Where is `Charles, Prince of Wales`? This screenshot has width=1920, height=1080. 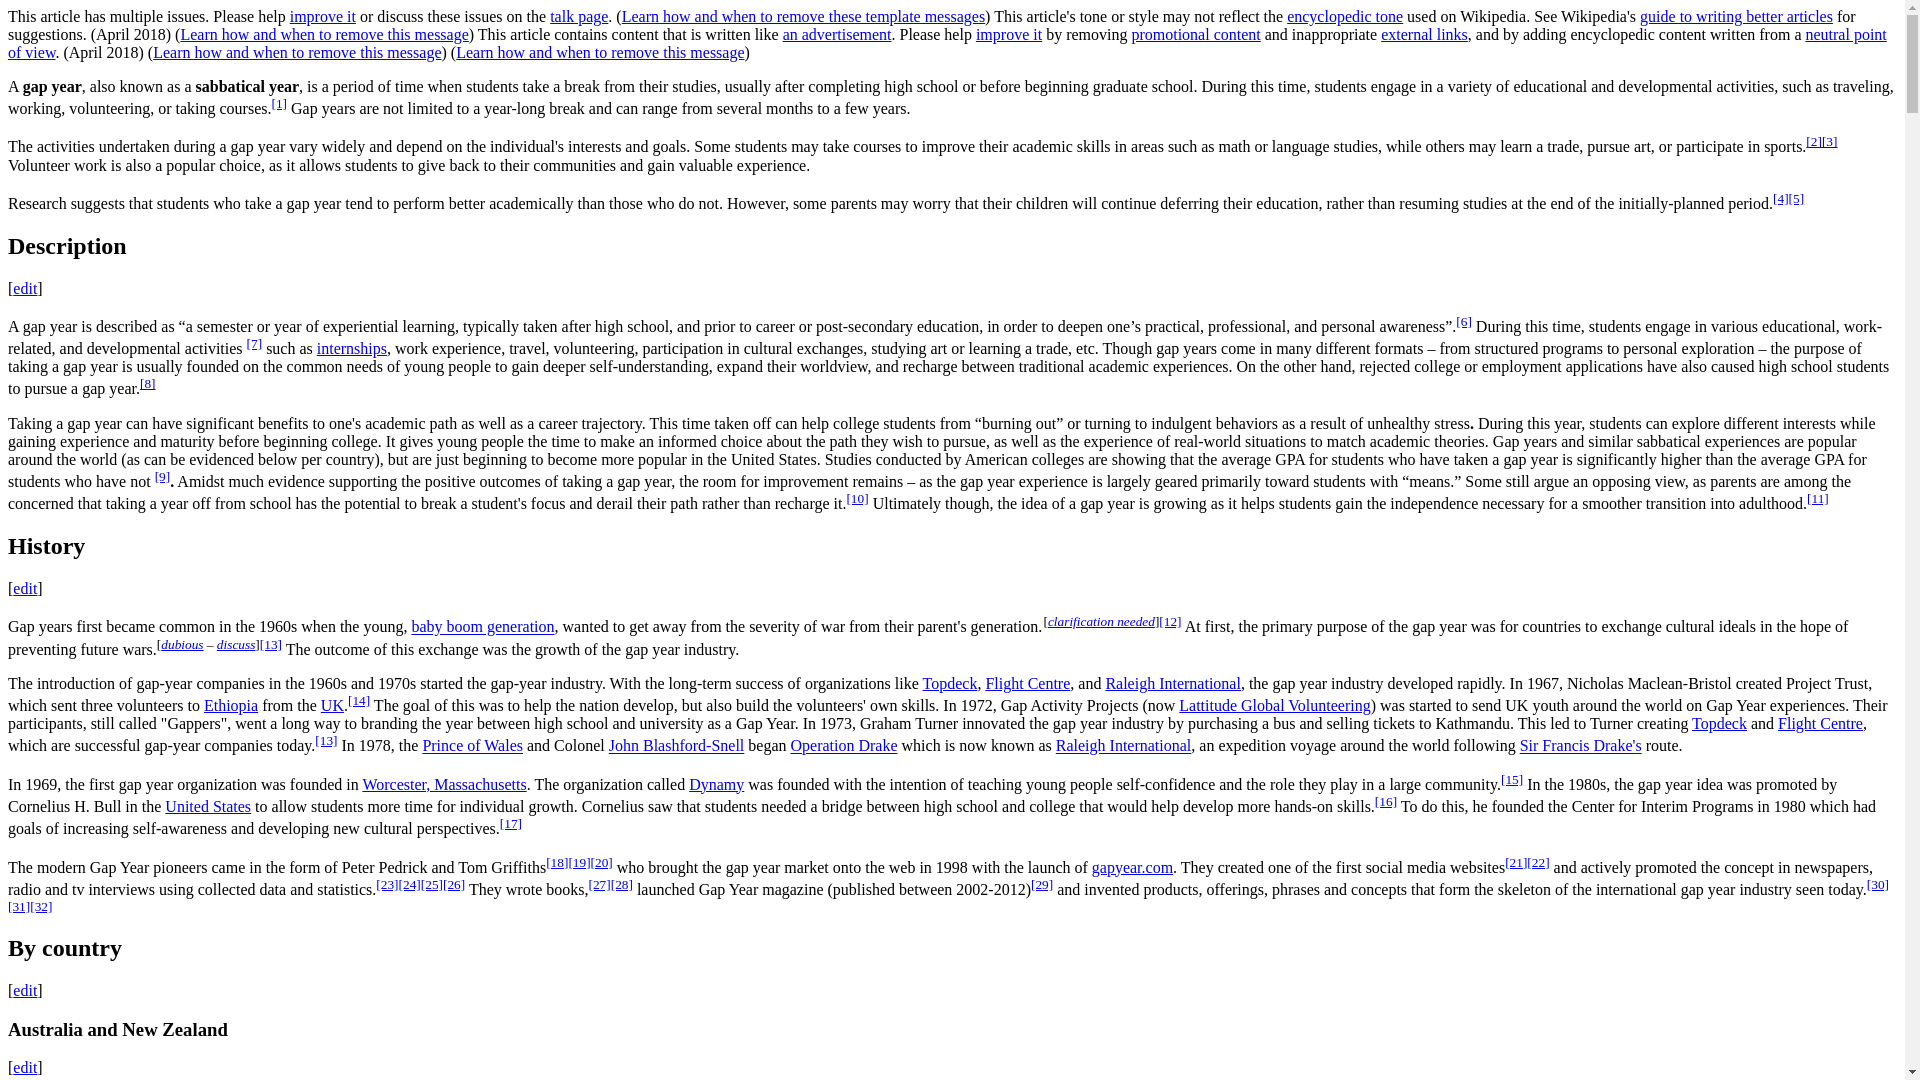
Charles, Prince of Wales is located at coordinates (472, 746).